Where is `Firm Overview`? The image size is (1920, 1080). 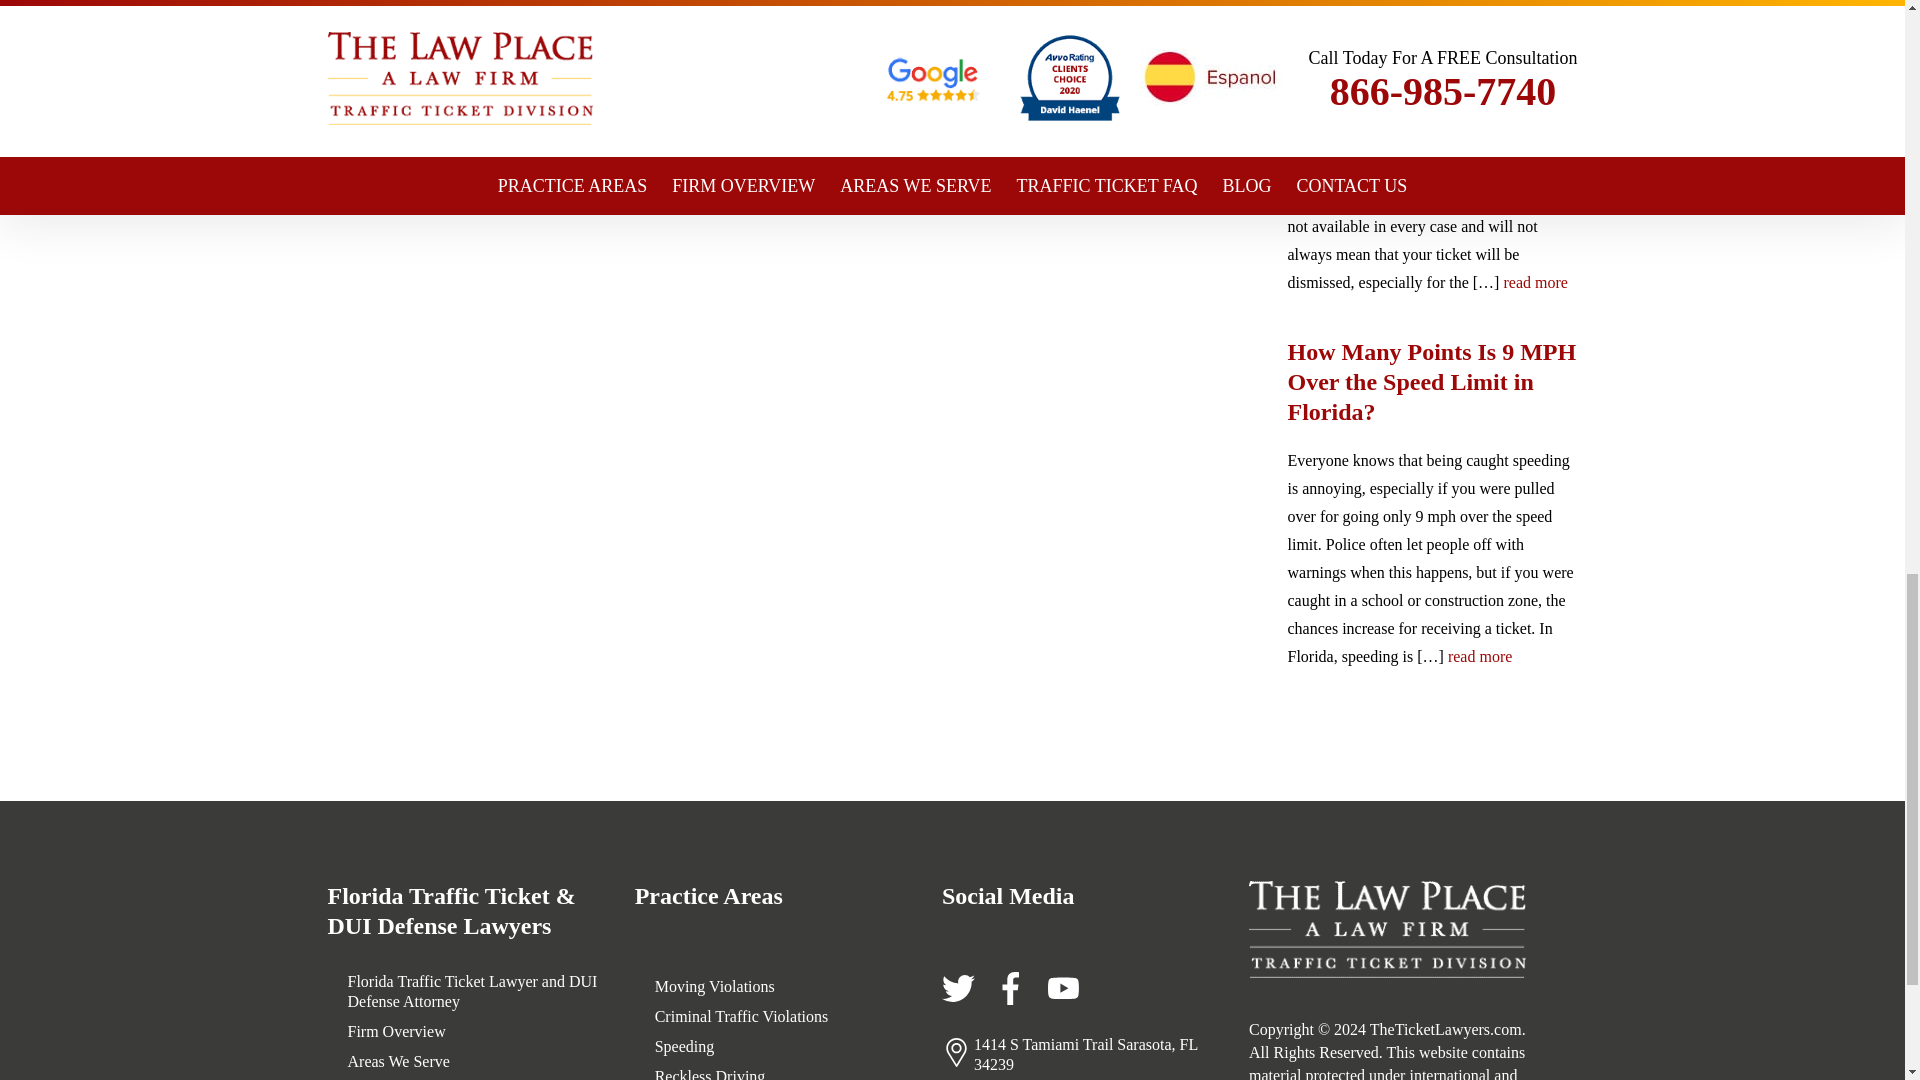
Firm Overview is located at coordinates (396, 1032).